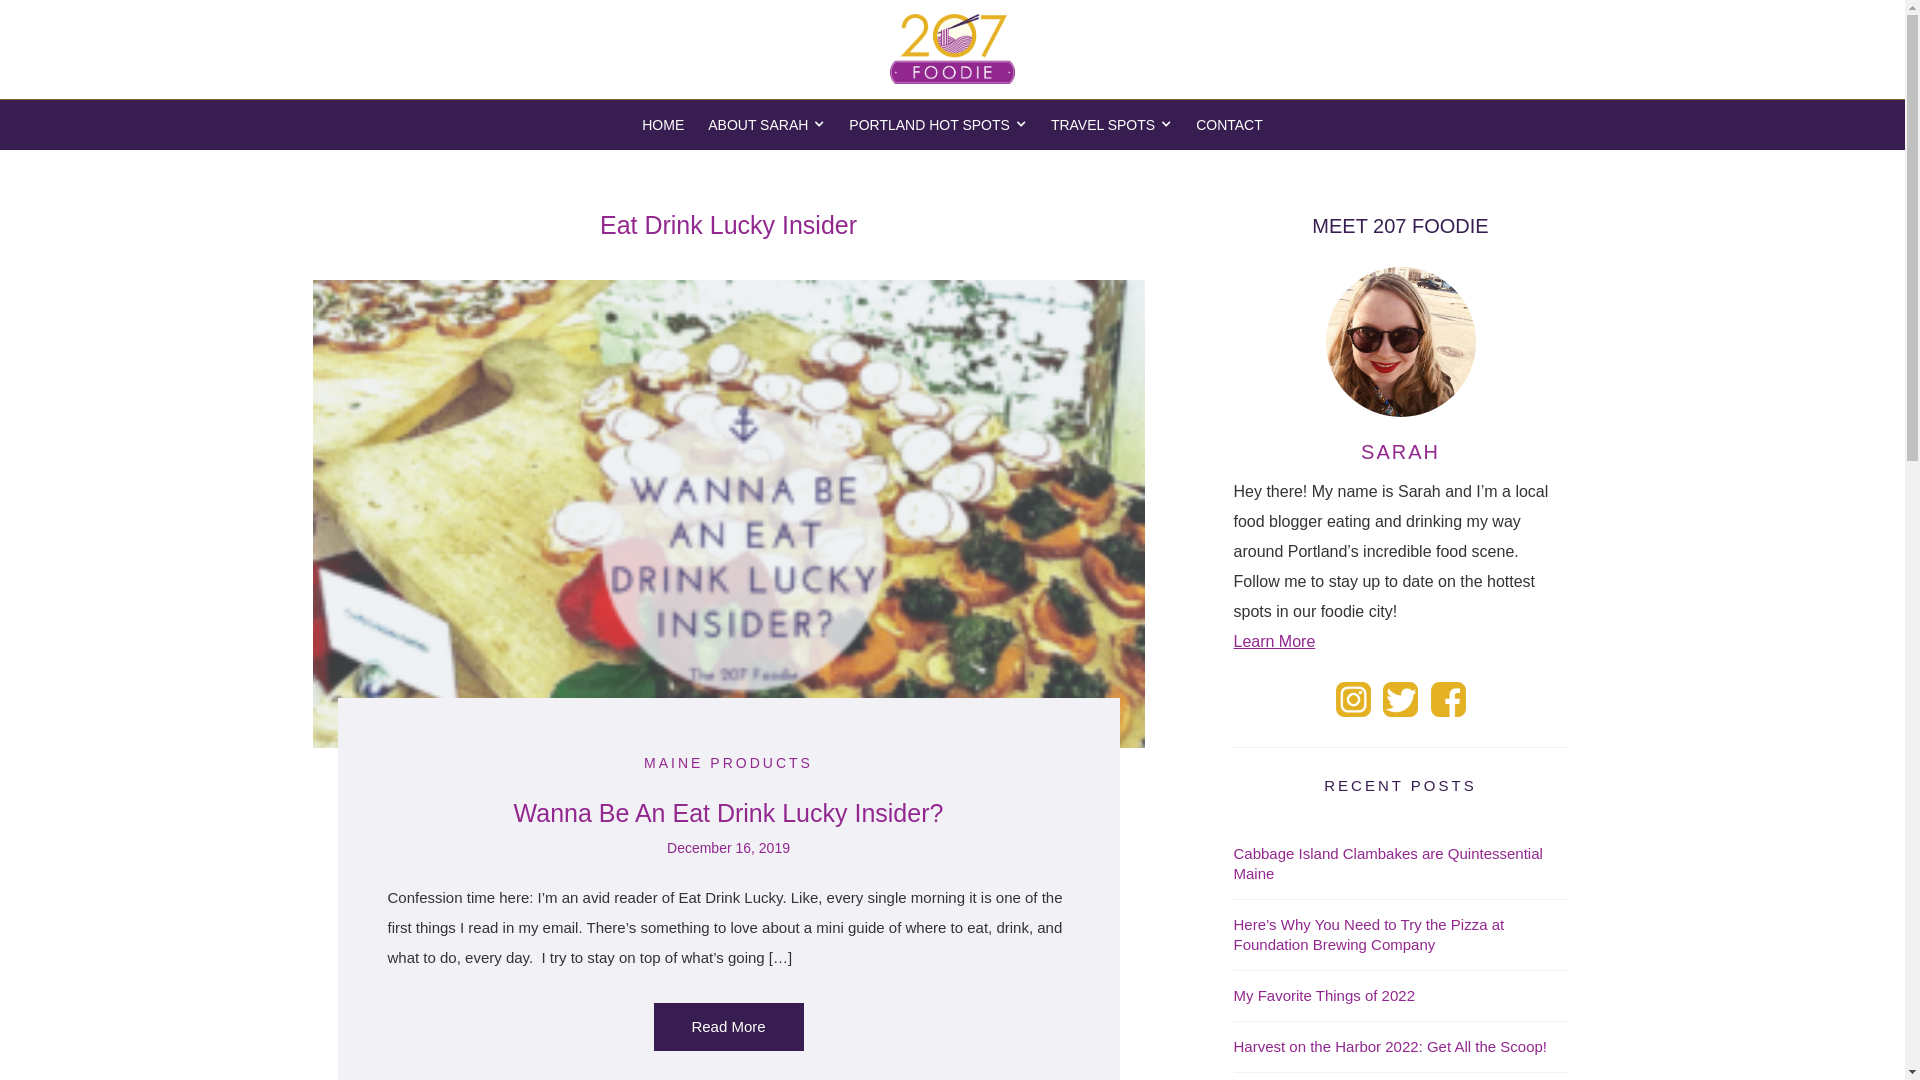 This screenshot has width=1920, height=1080. Describe the element at coordinates (1401, 996) in the screenshot. I see `My Favorite Things of 2022` at that location.